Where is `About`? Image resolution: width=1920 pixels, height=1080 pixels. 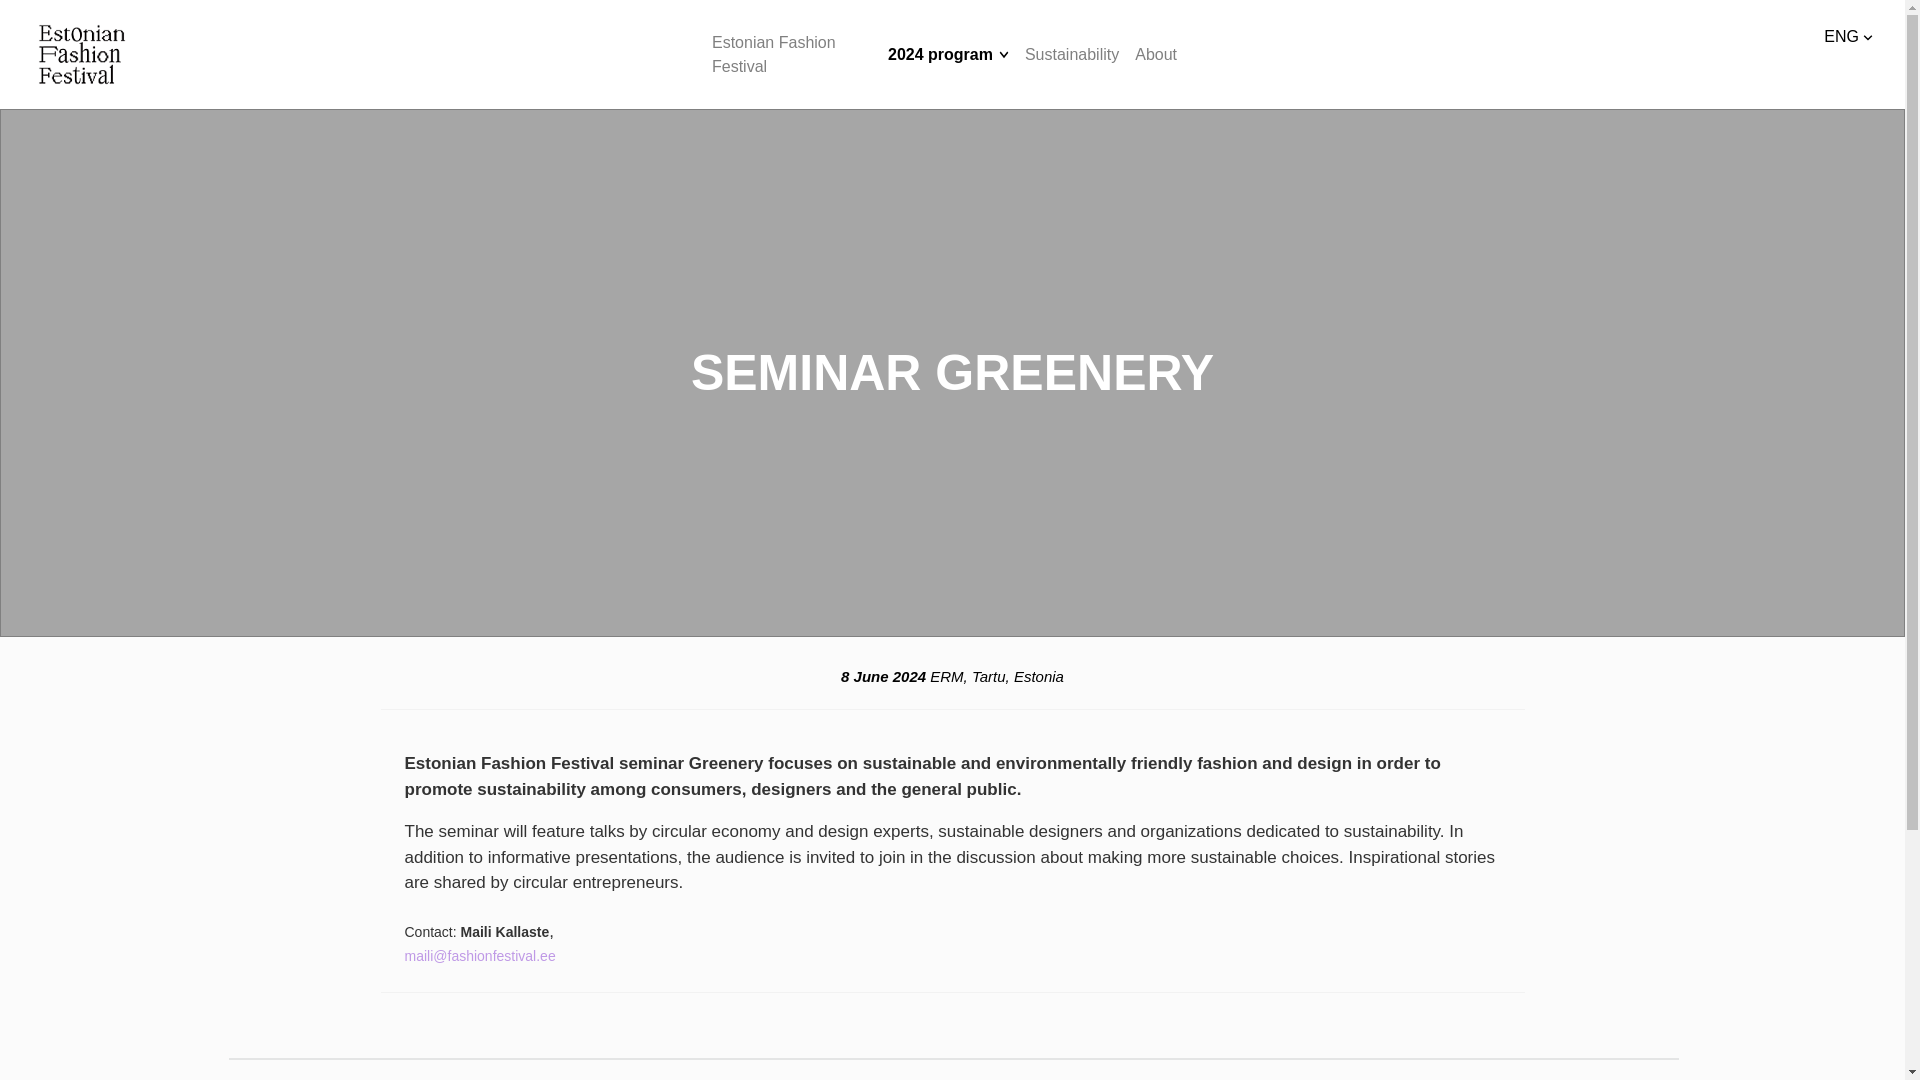 About is located at coordinates (1155, 54).